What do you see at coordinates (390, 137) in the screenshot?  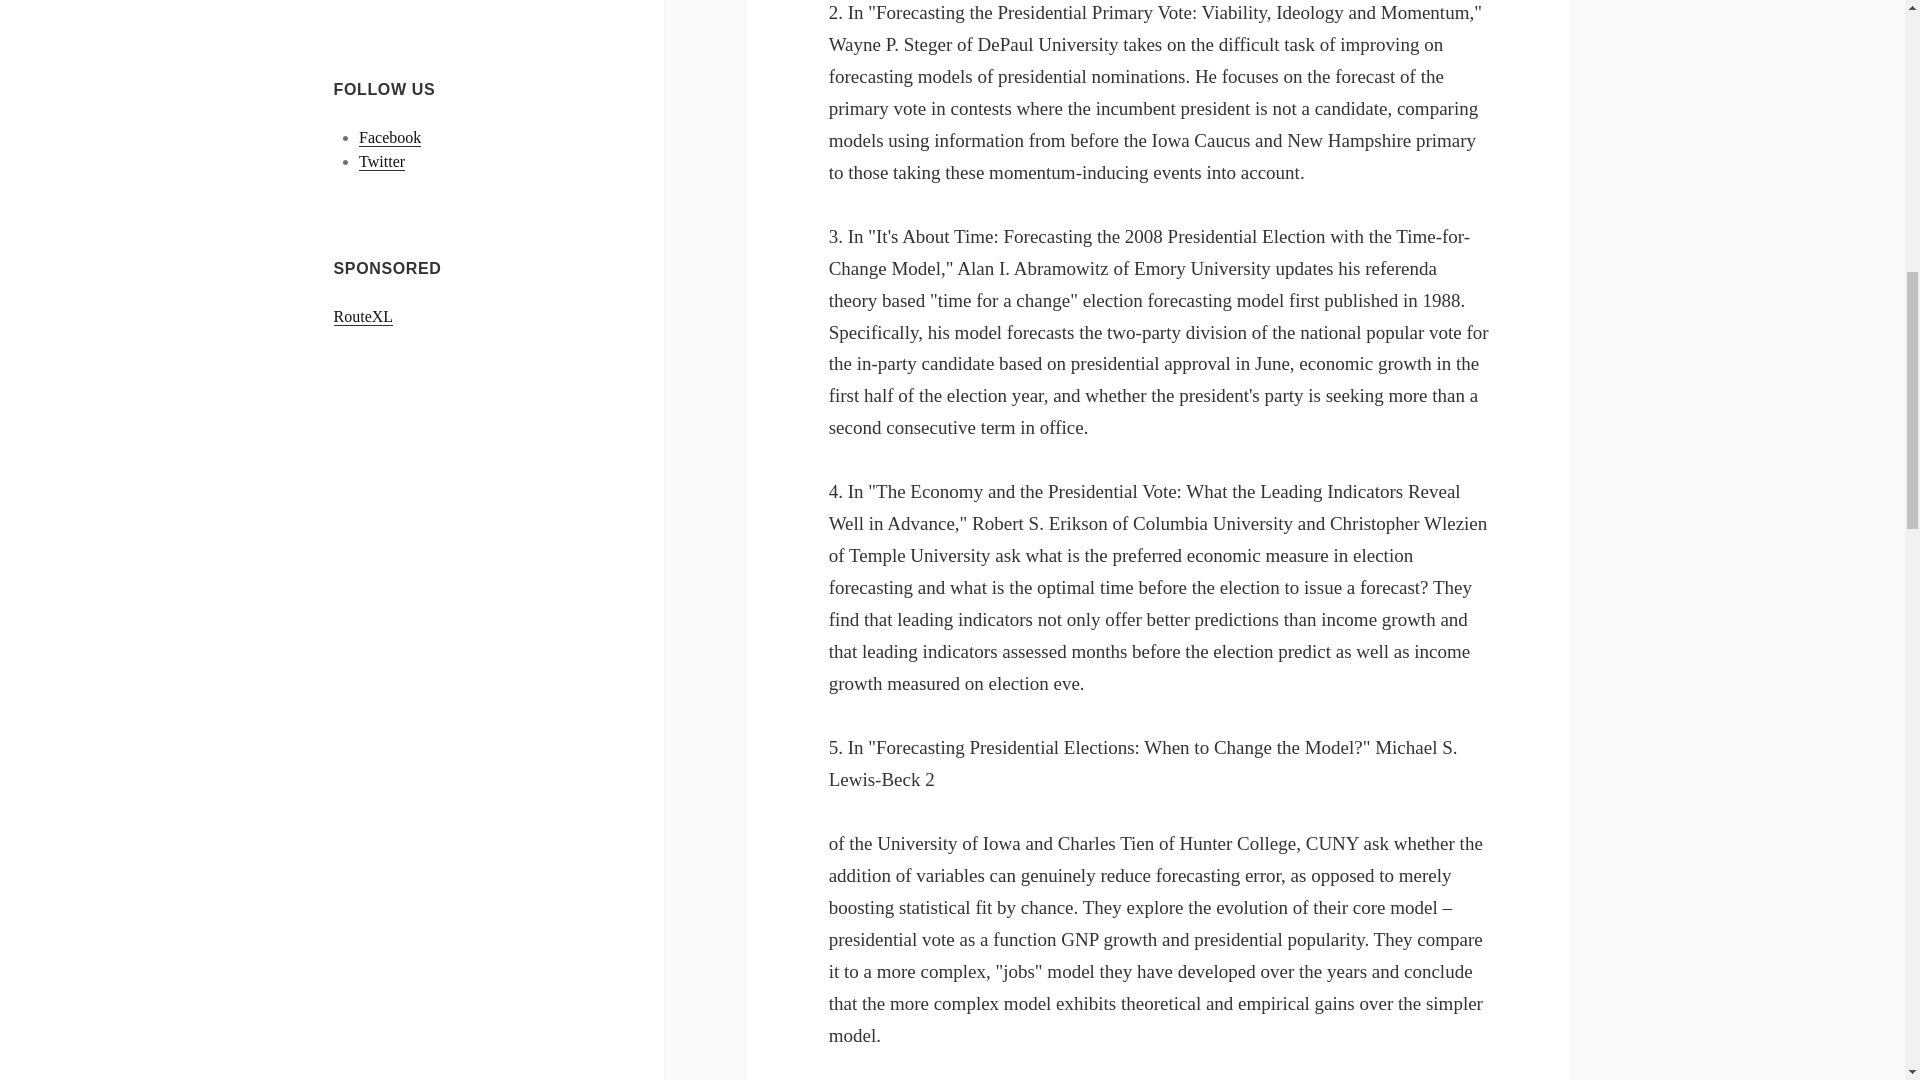 I see `Facebook` at bounding box center [390, 137].